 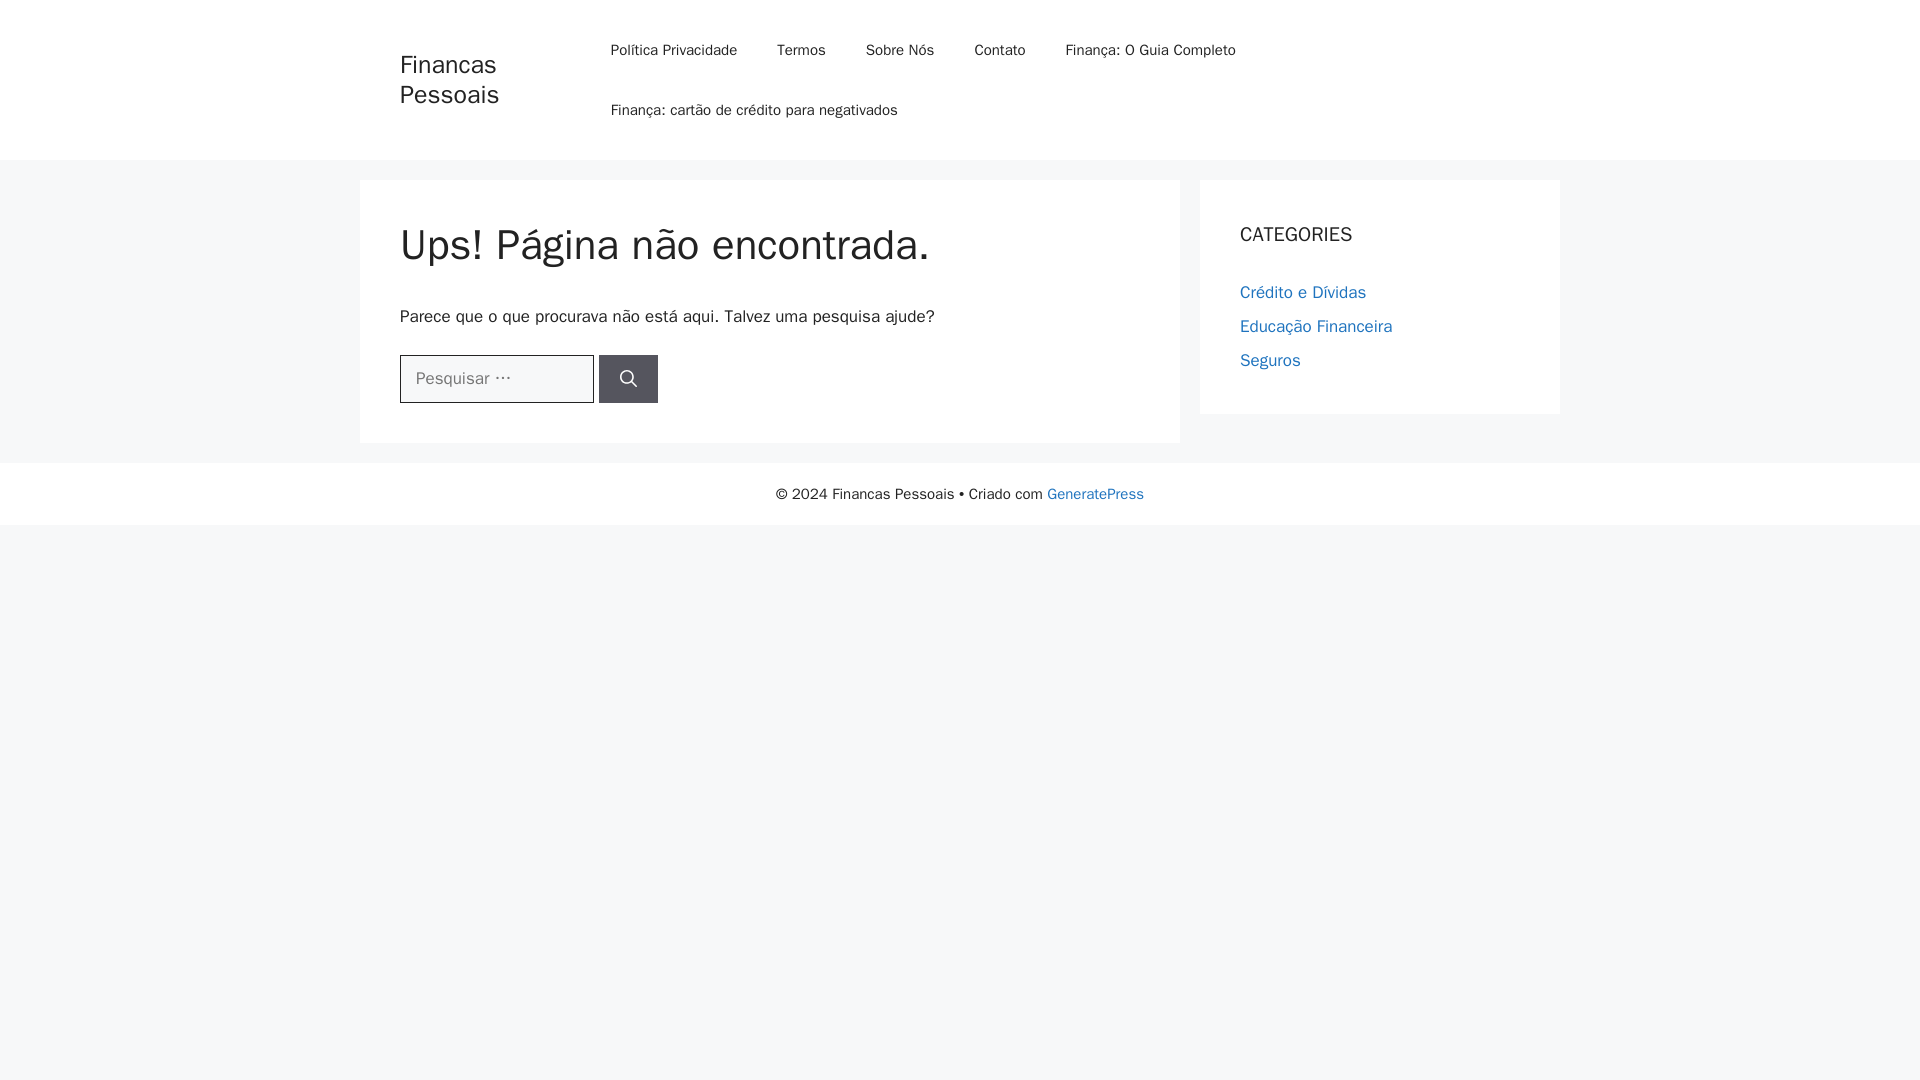 I want to click on Financas Pessoais, so click(x=449, y=79).